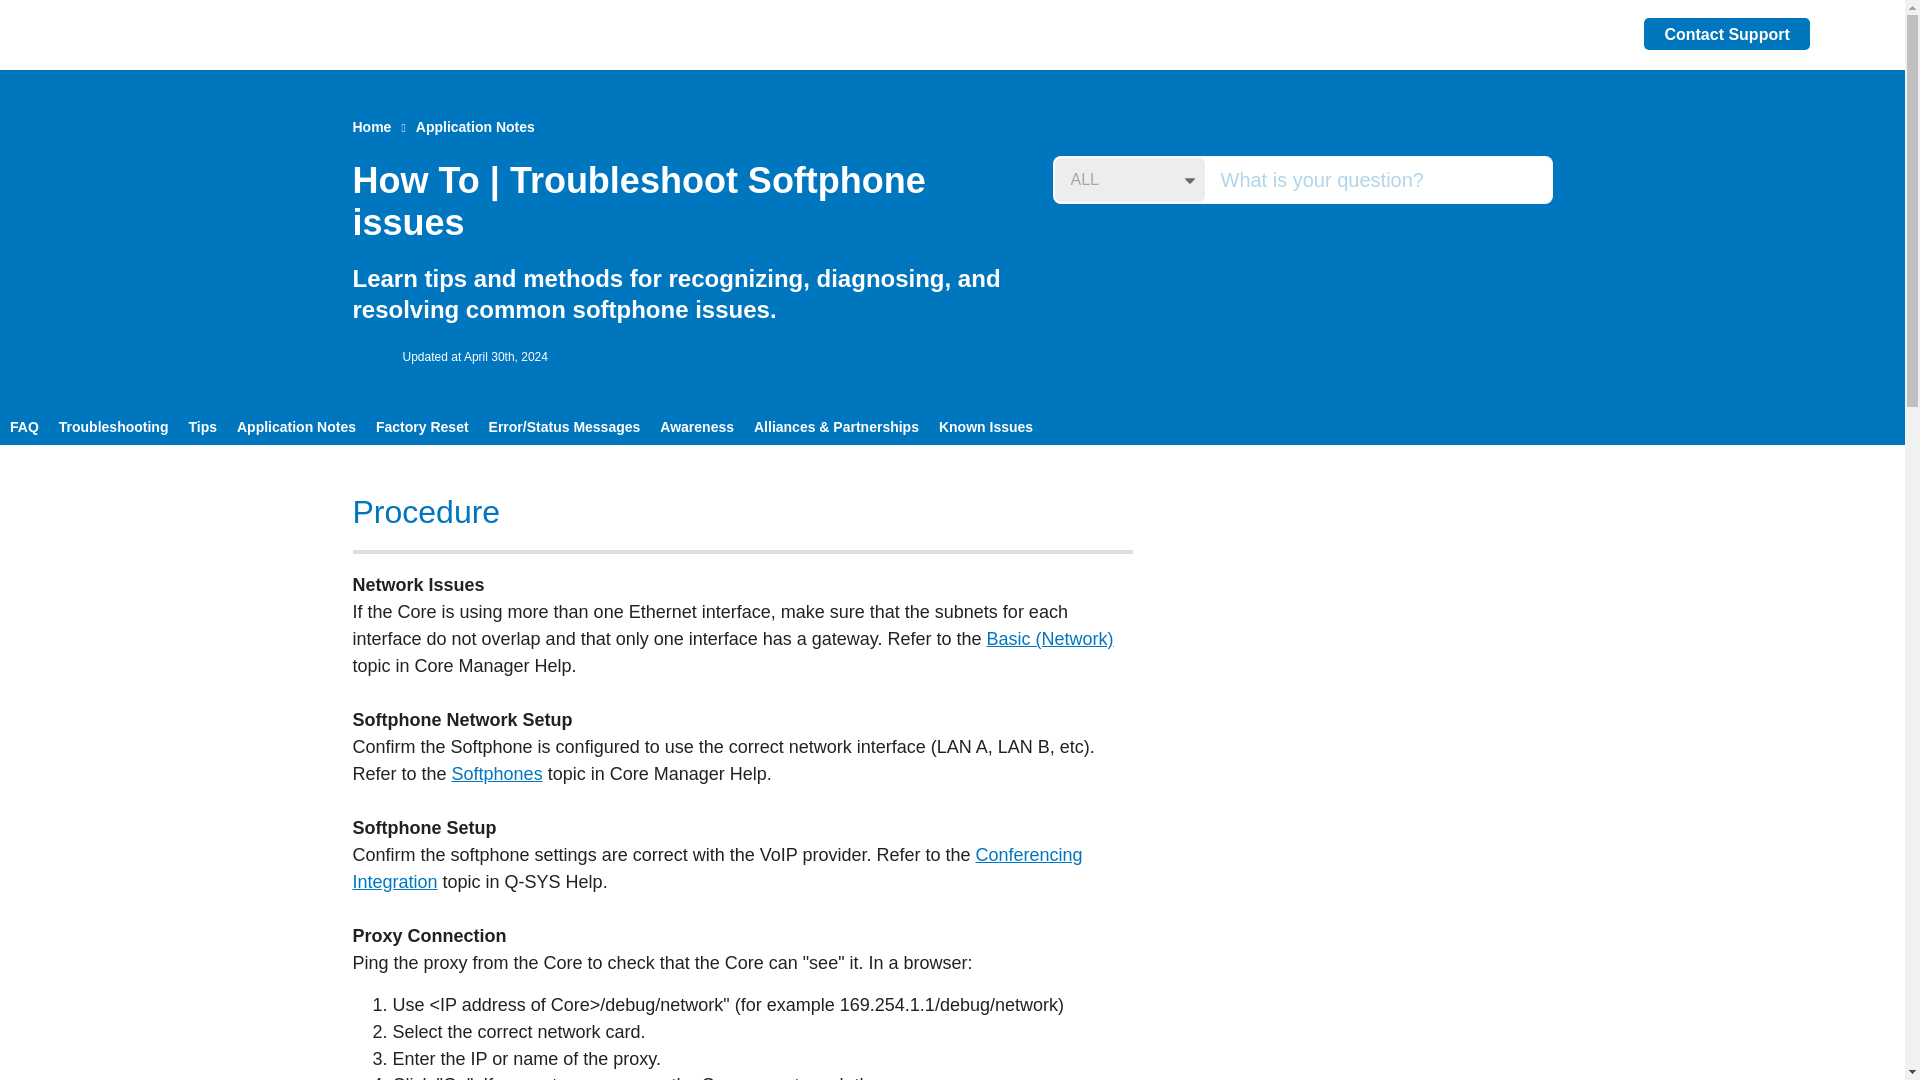 The height and width of the screenshot is (1080, 1920). Describe the element at coordinates (202, 426) in the screenshot. I see `Tips` at that location.